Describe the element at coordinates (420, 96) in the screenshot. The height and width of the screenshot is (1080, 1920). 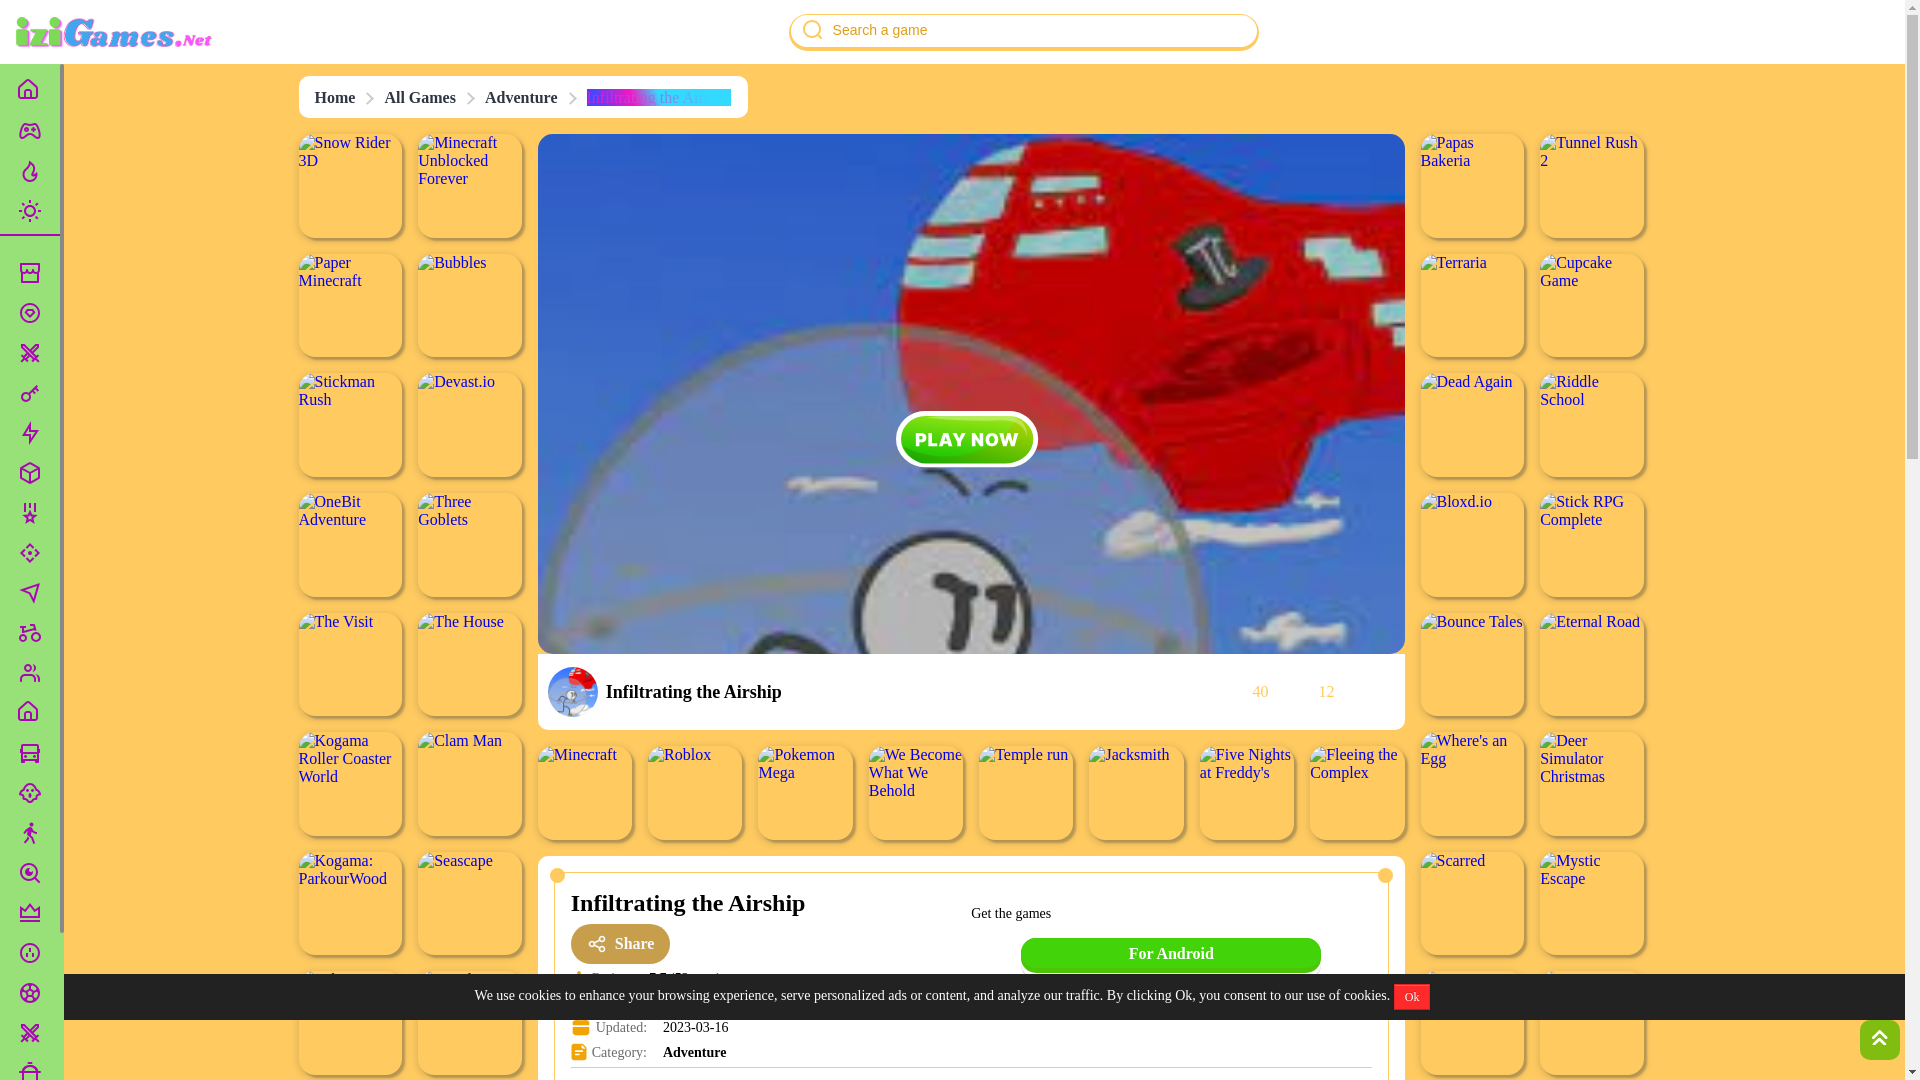
I see `All Games` at that location.